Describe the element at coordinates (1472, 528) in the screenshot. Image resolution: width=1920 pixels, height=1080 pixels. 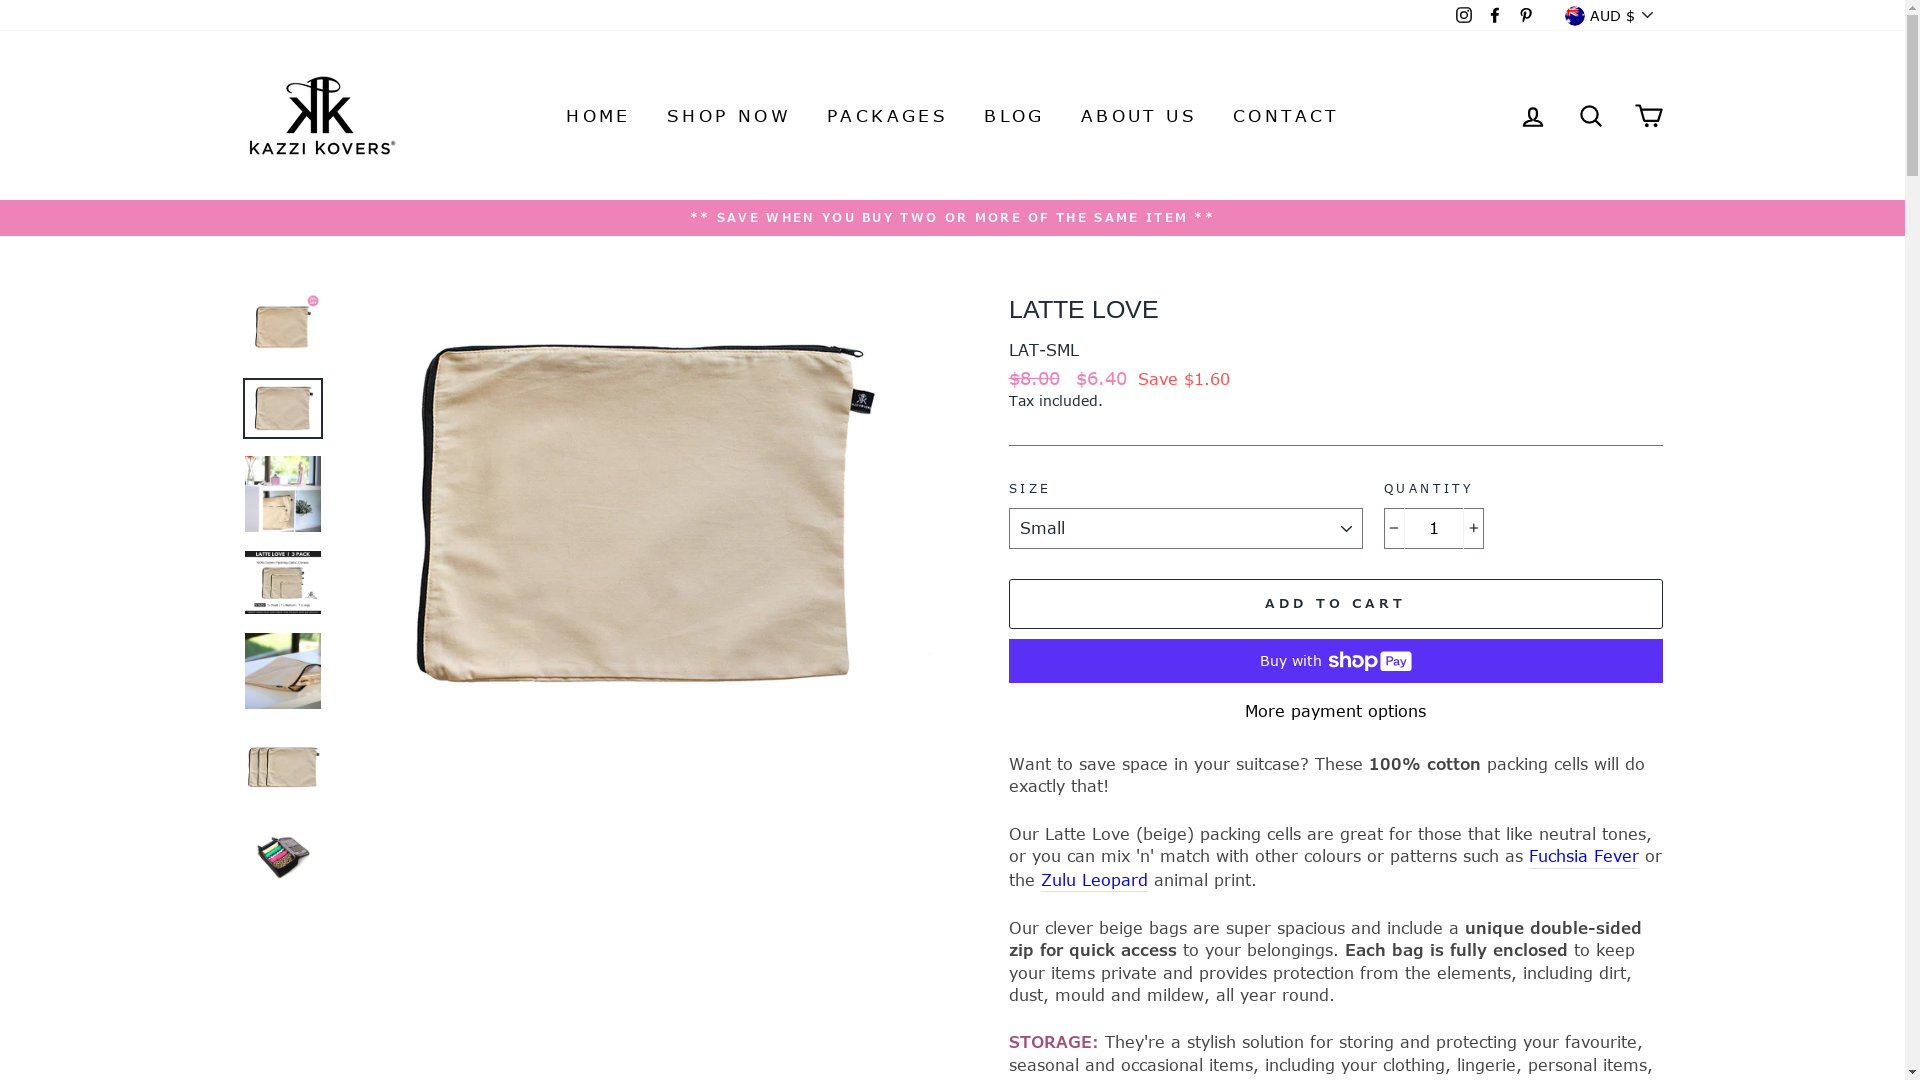
I see `+` at that location.